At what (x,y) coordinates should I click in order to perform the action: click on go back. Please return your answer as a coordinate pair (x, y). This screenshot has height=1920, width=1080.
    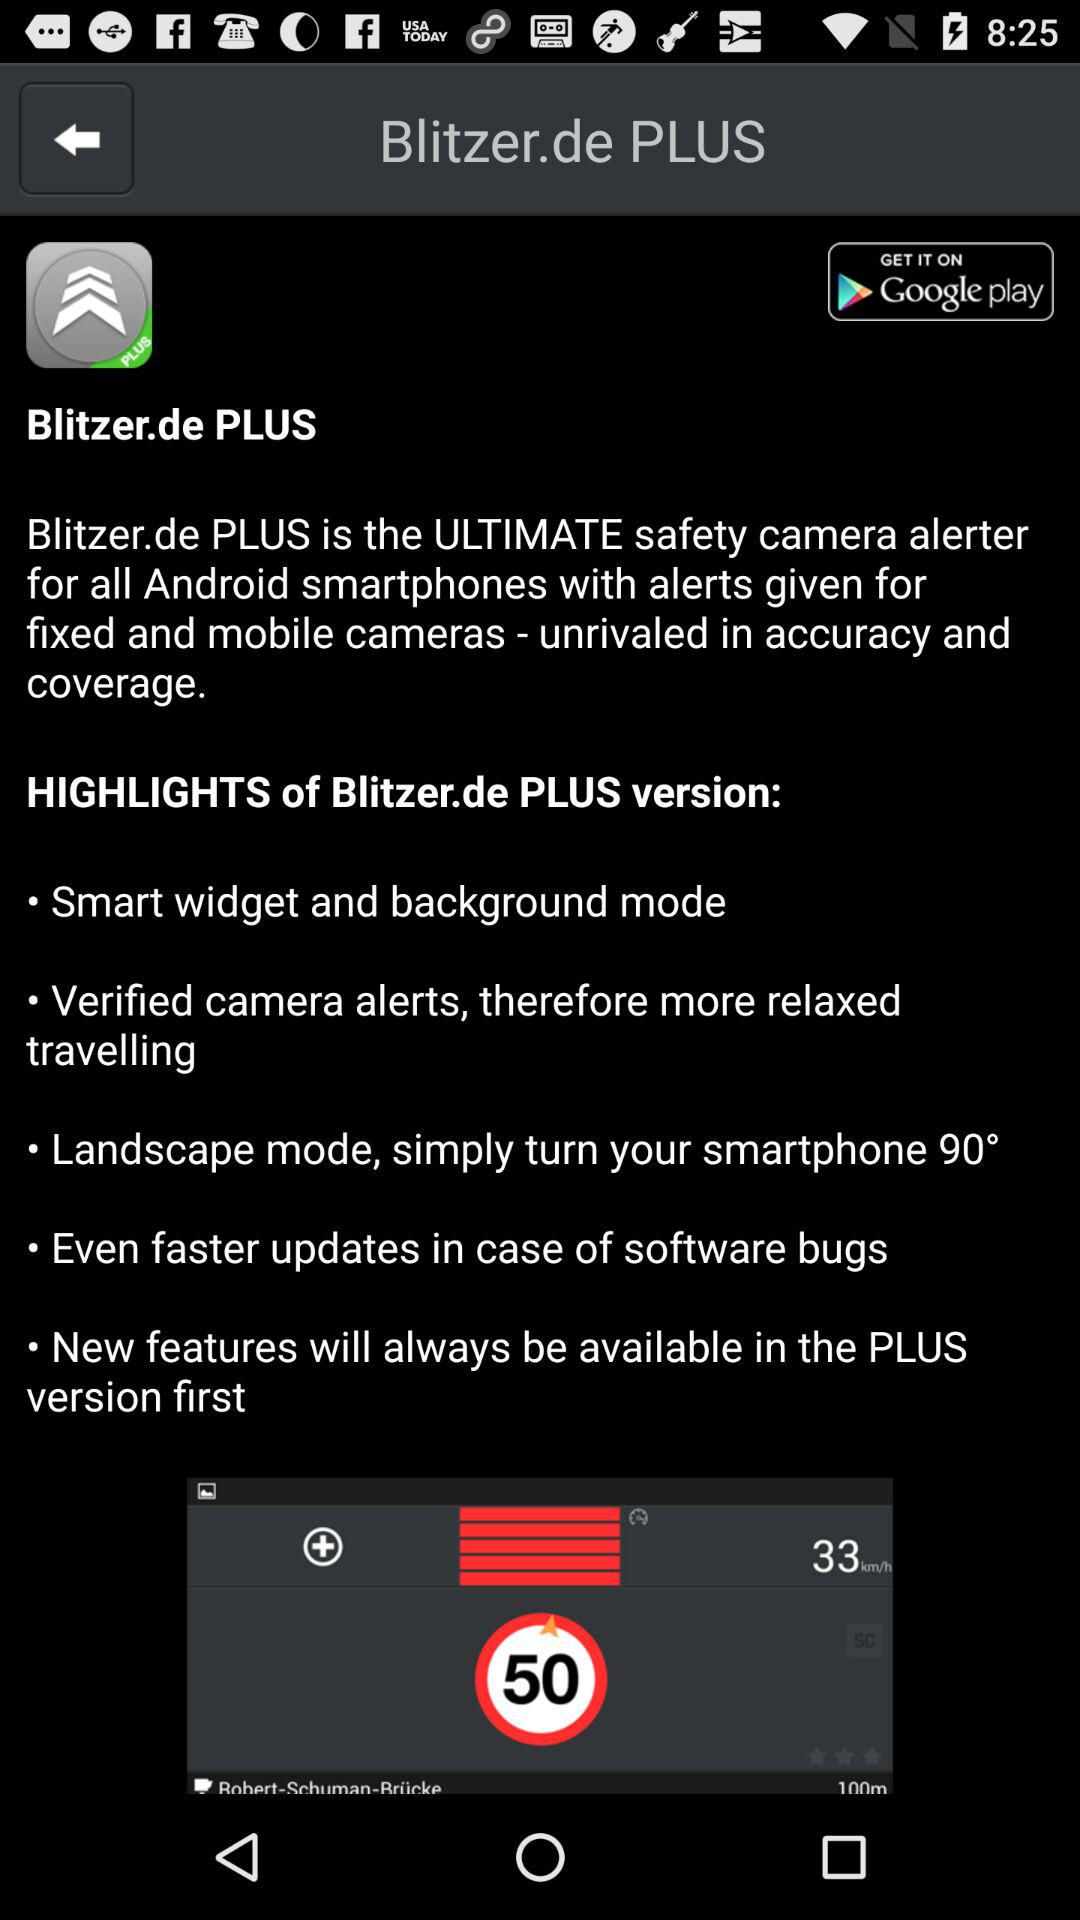
    Looking at the image, I should click on (76, 139).